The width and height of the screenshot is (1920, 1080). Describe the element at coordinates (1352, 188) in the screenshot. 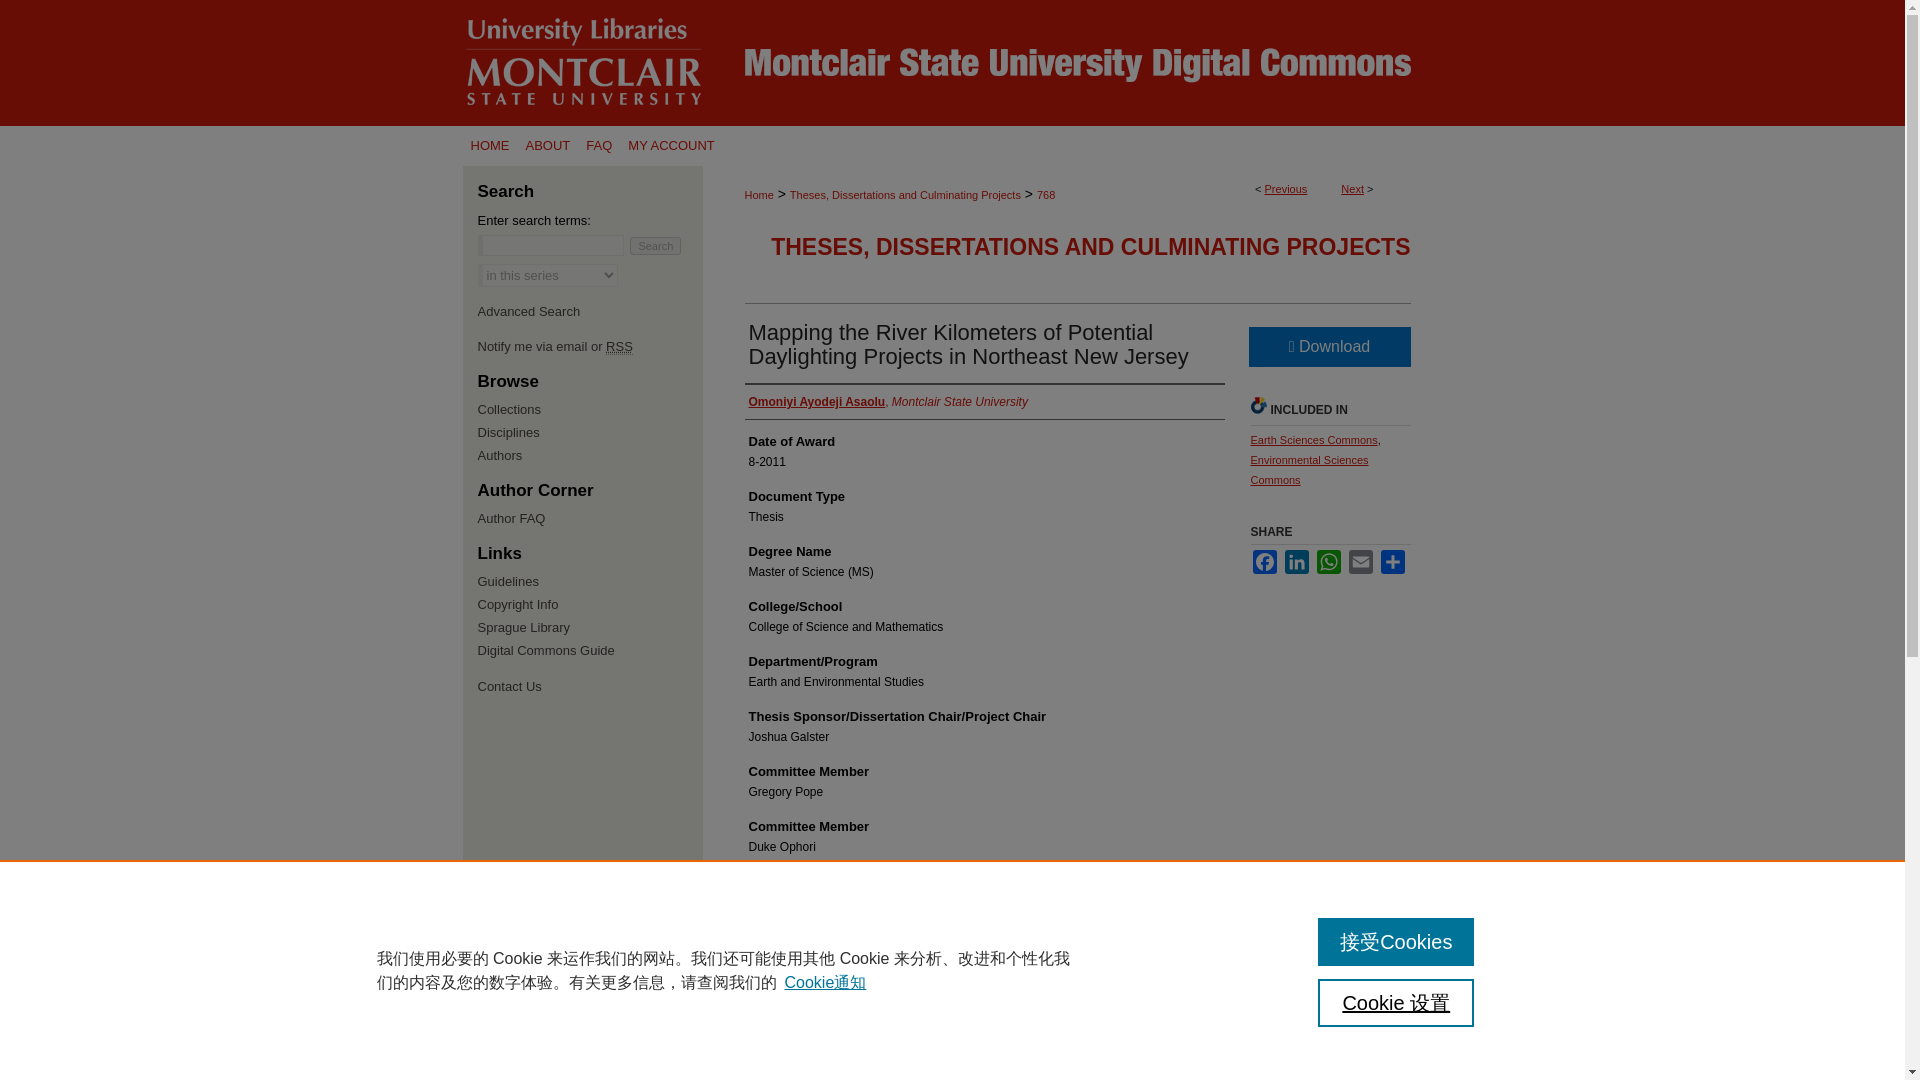

I see `Next` at that location.